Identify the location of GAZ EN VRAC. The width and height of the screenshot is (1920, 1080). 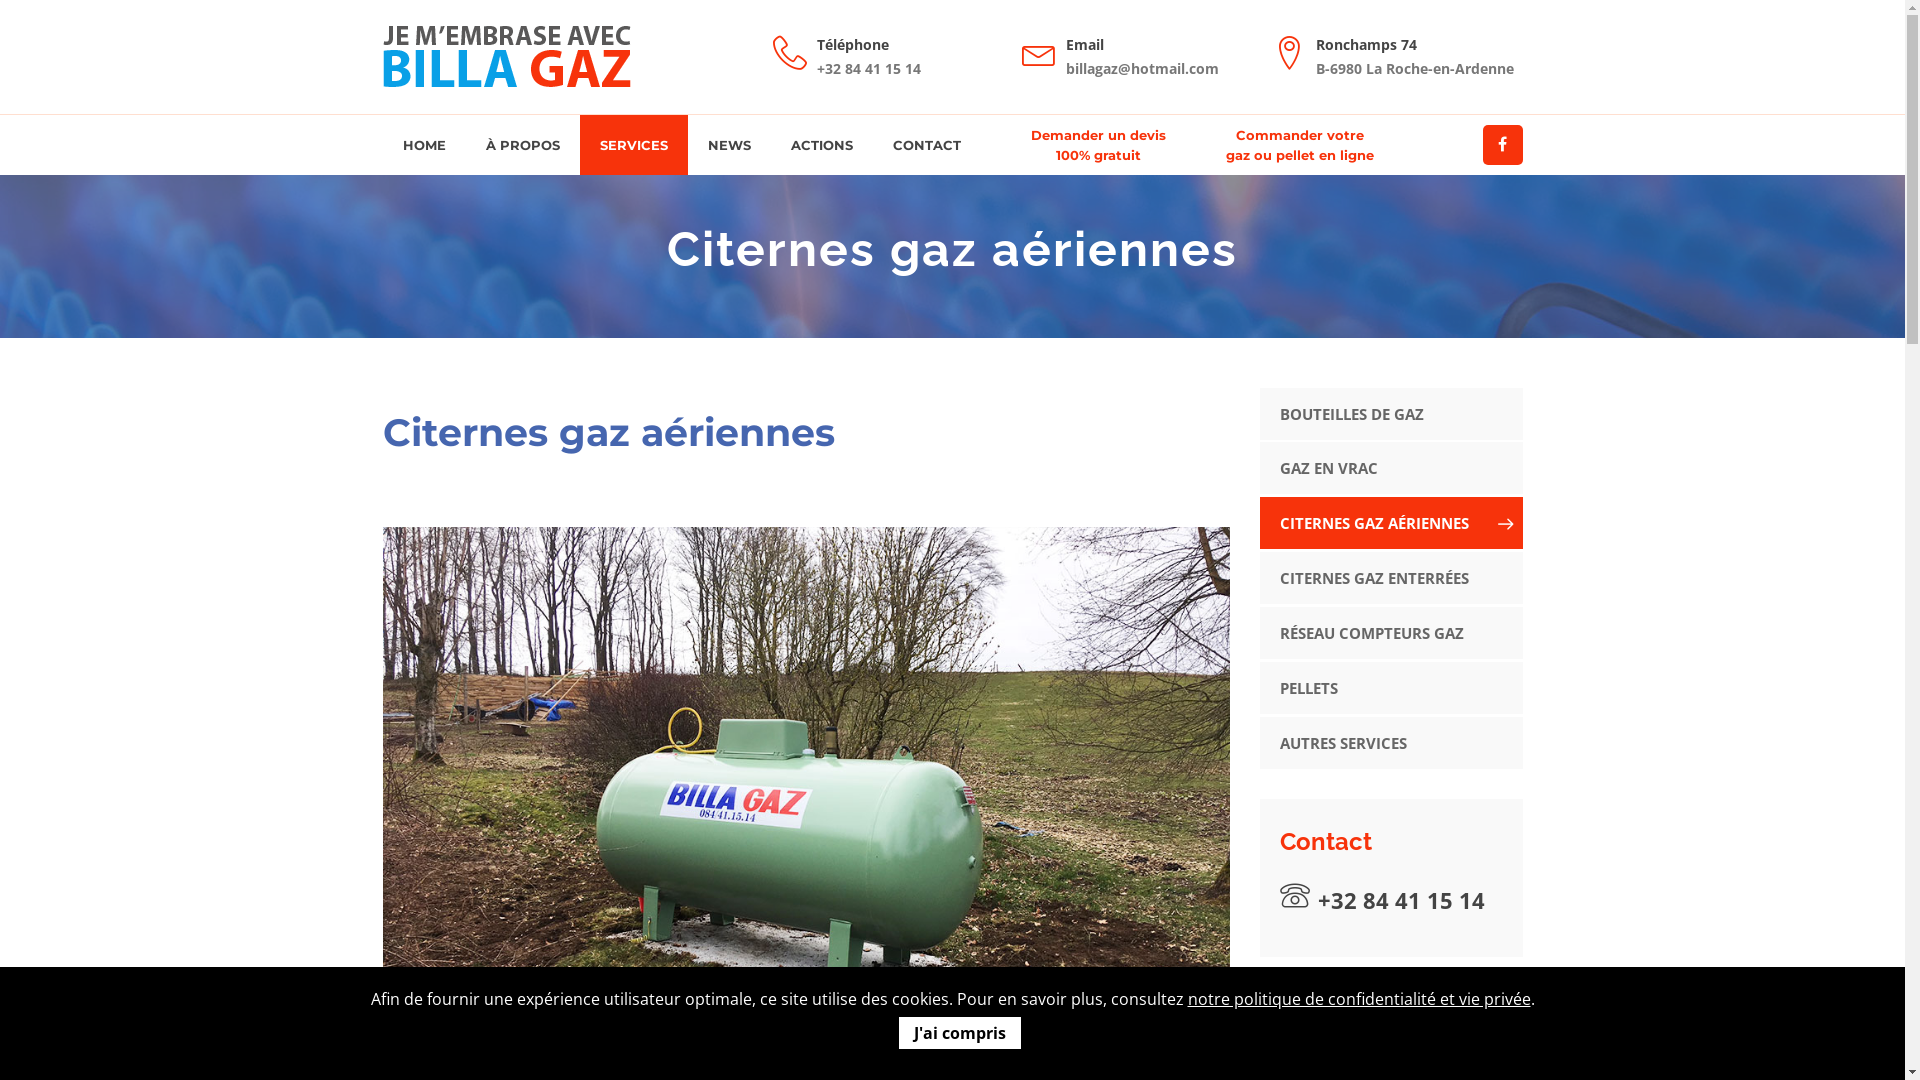
(1392, 468).